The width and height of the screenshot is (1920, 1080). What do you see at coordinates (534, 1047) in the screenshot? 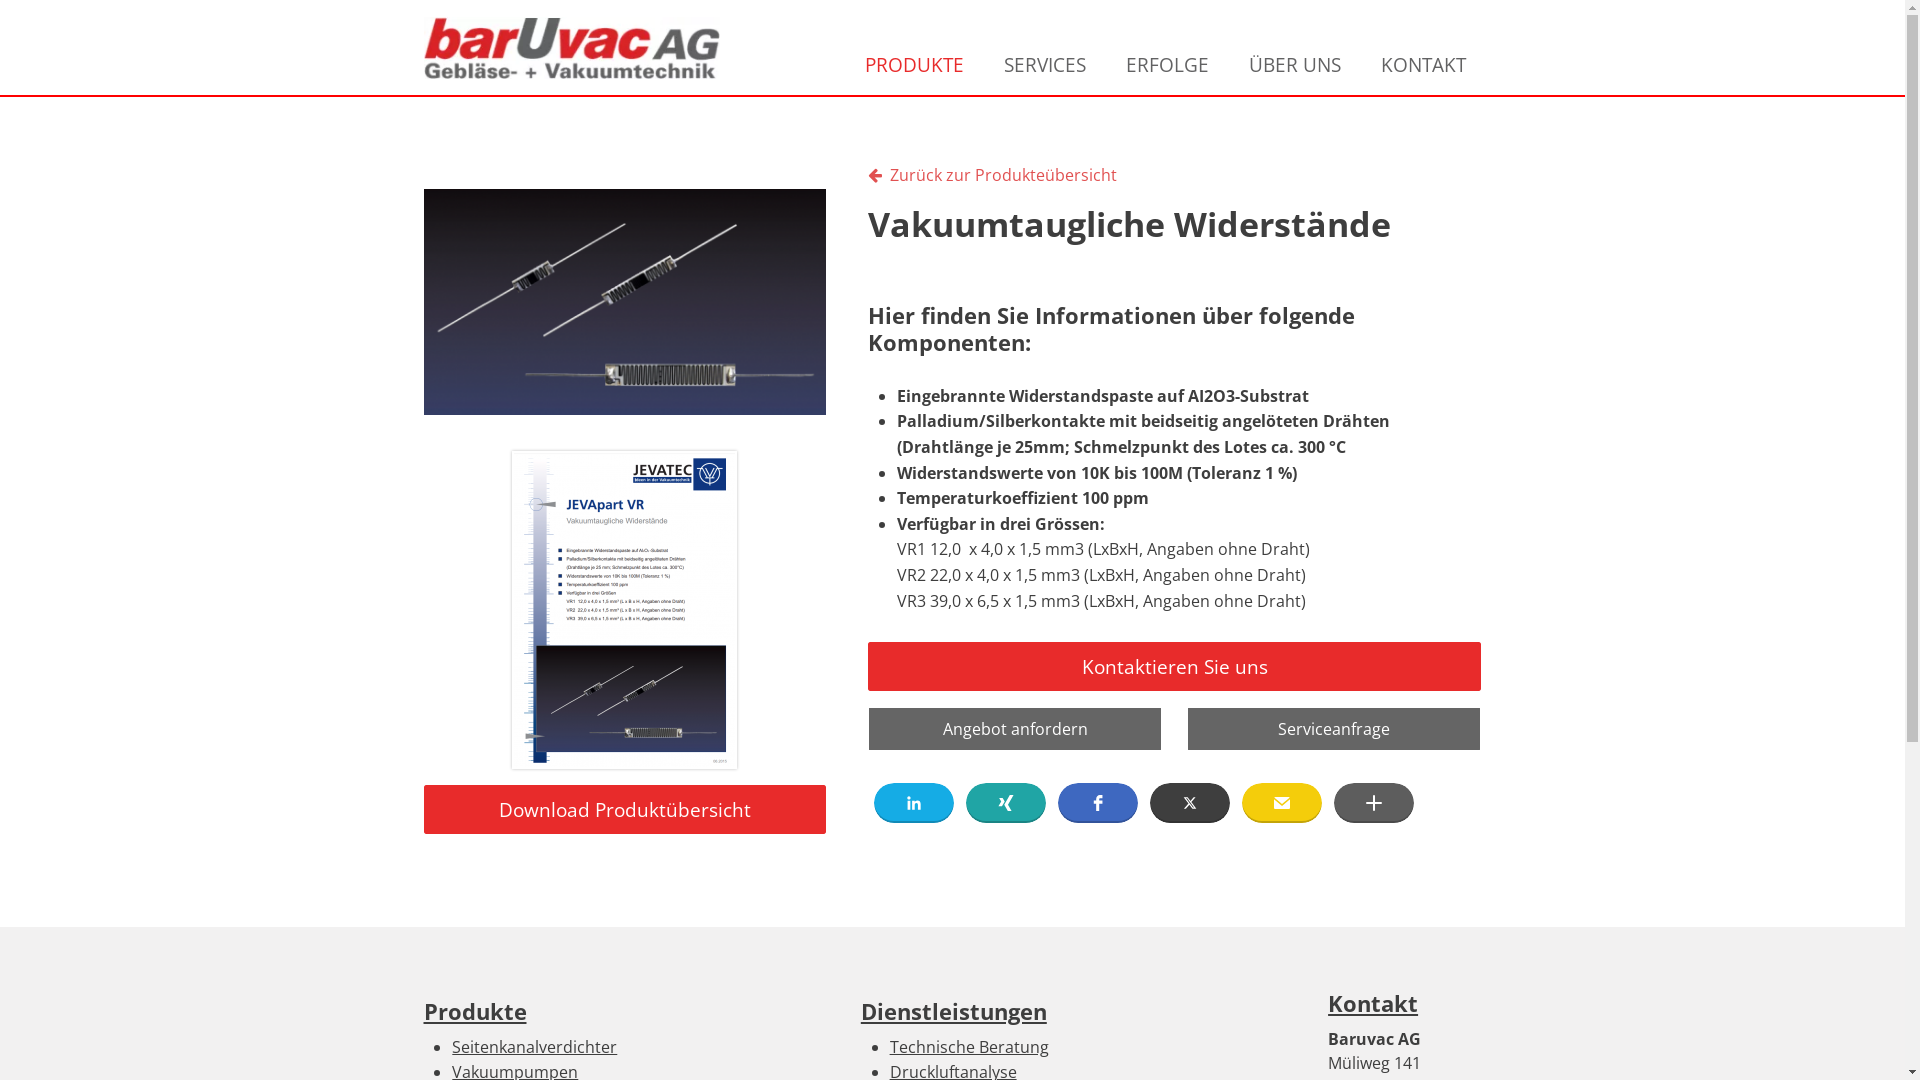
I see `Seitenkanalverdichter` at bounding box center [534, 1047].